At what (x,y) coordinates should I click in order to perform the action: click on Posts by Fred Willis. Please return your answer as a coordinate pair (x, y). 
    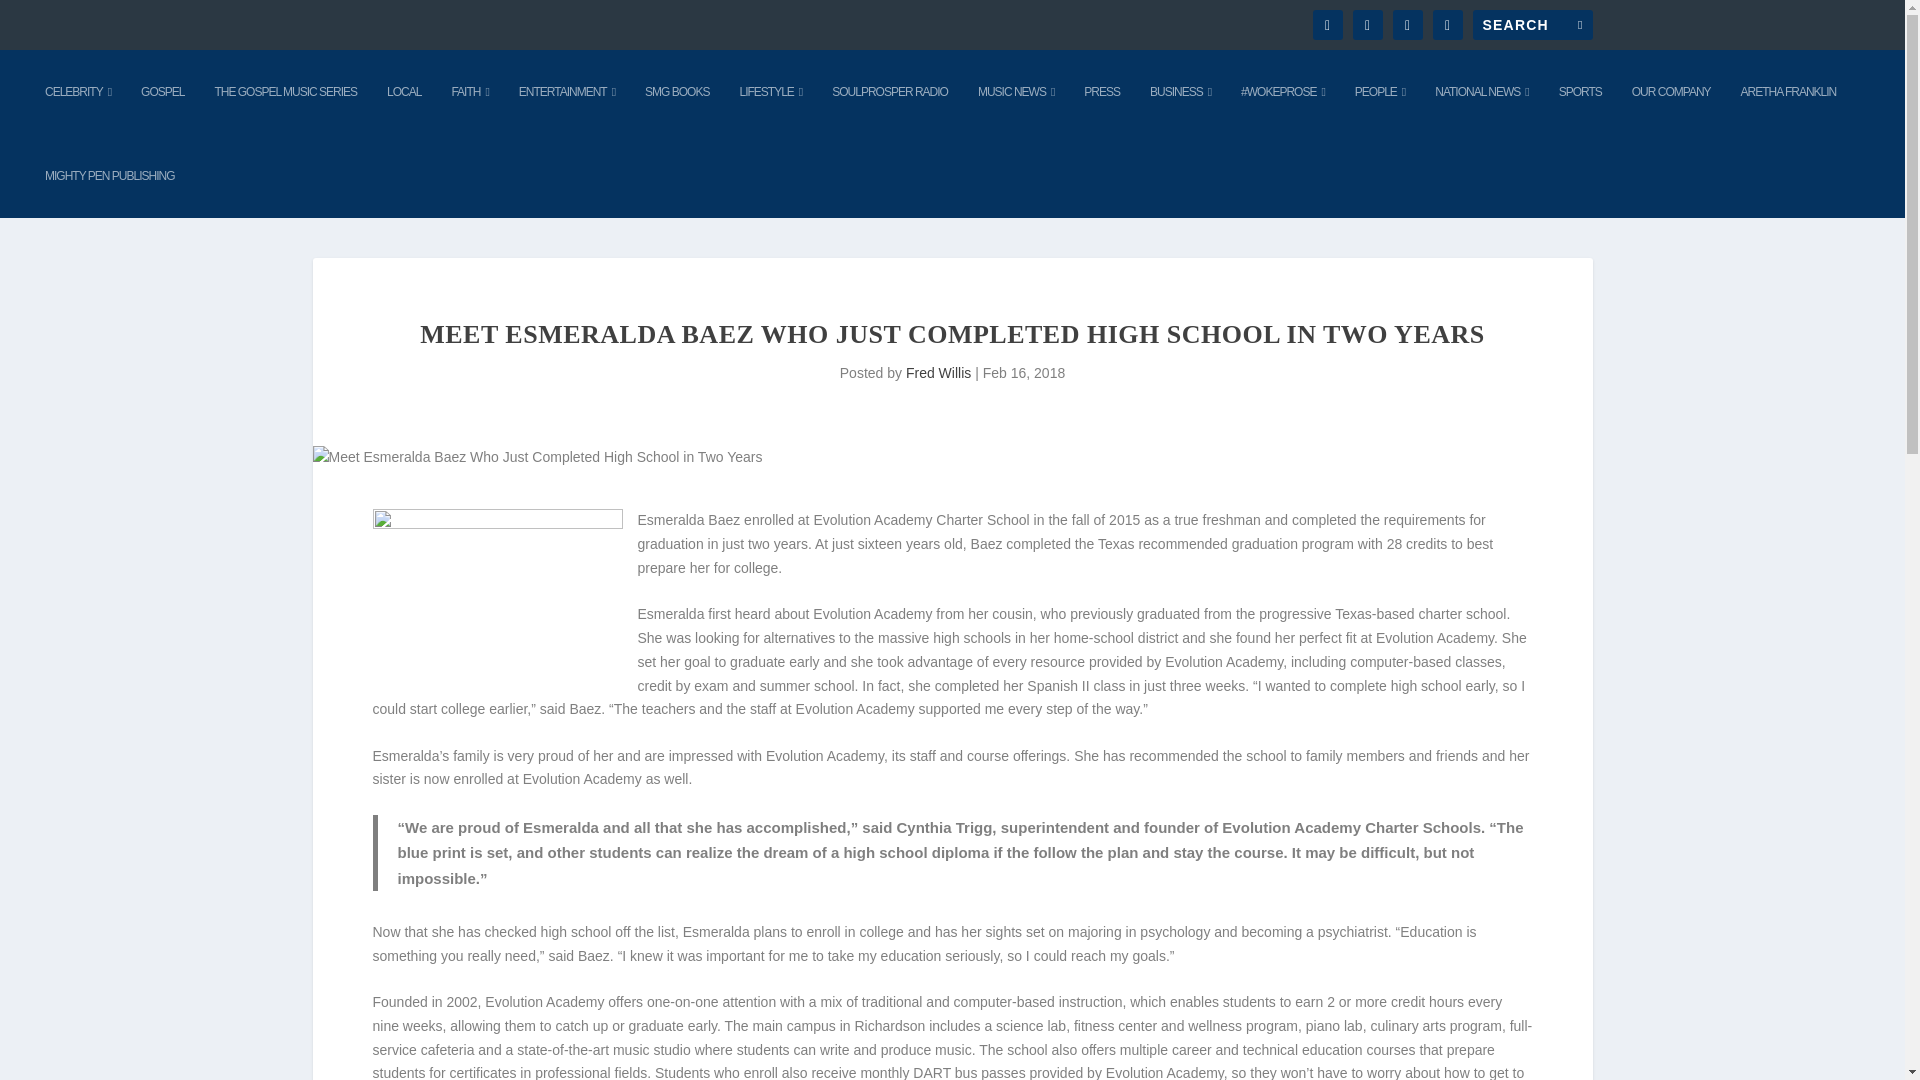
    Looking at the image, I should click on (938, 373).